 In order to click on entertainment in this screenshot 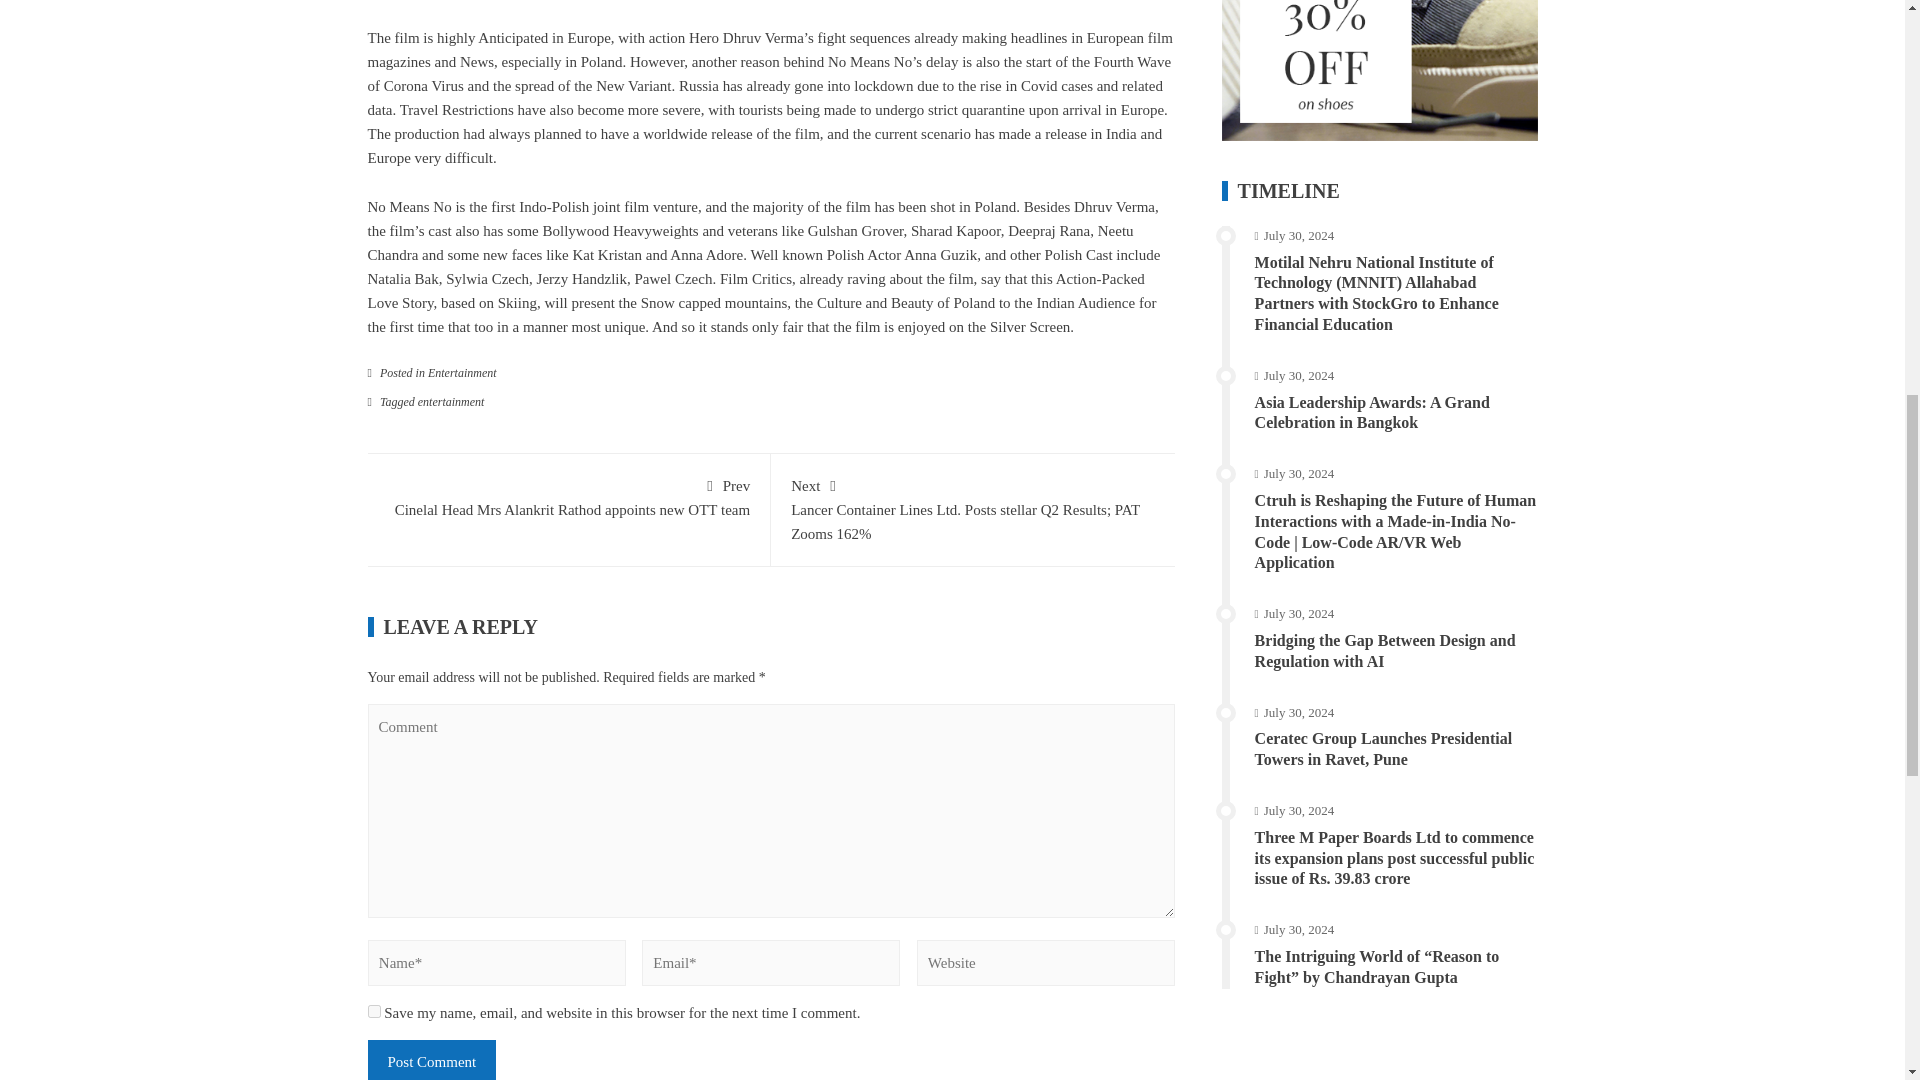, I will do `click(452, 402)`.